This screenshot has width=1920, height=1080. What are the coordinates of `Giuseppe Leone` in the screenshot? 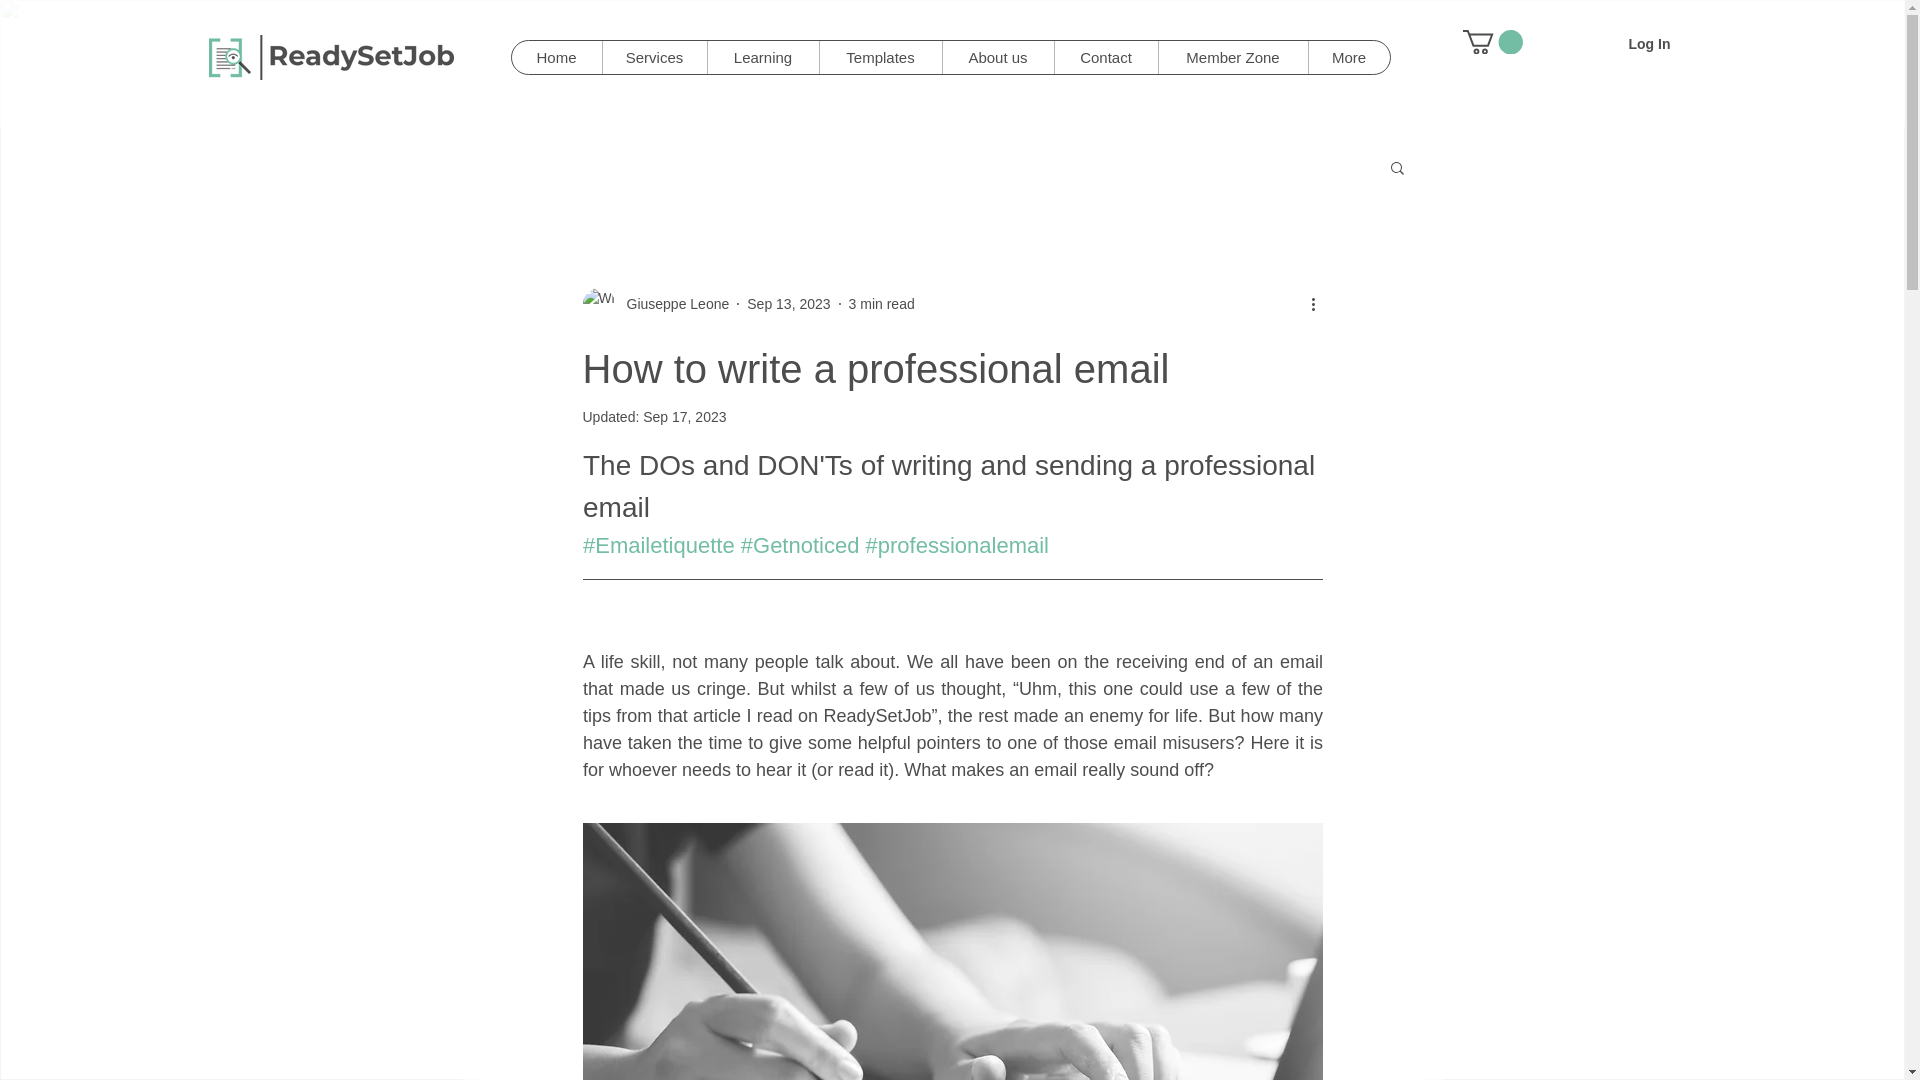 It's located at (672, 304).